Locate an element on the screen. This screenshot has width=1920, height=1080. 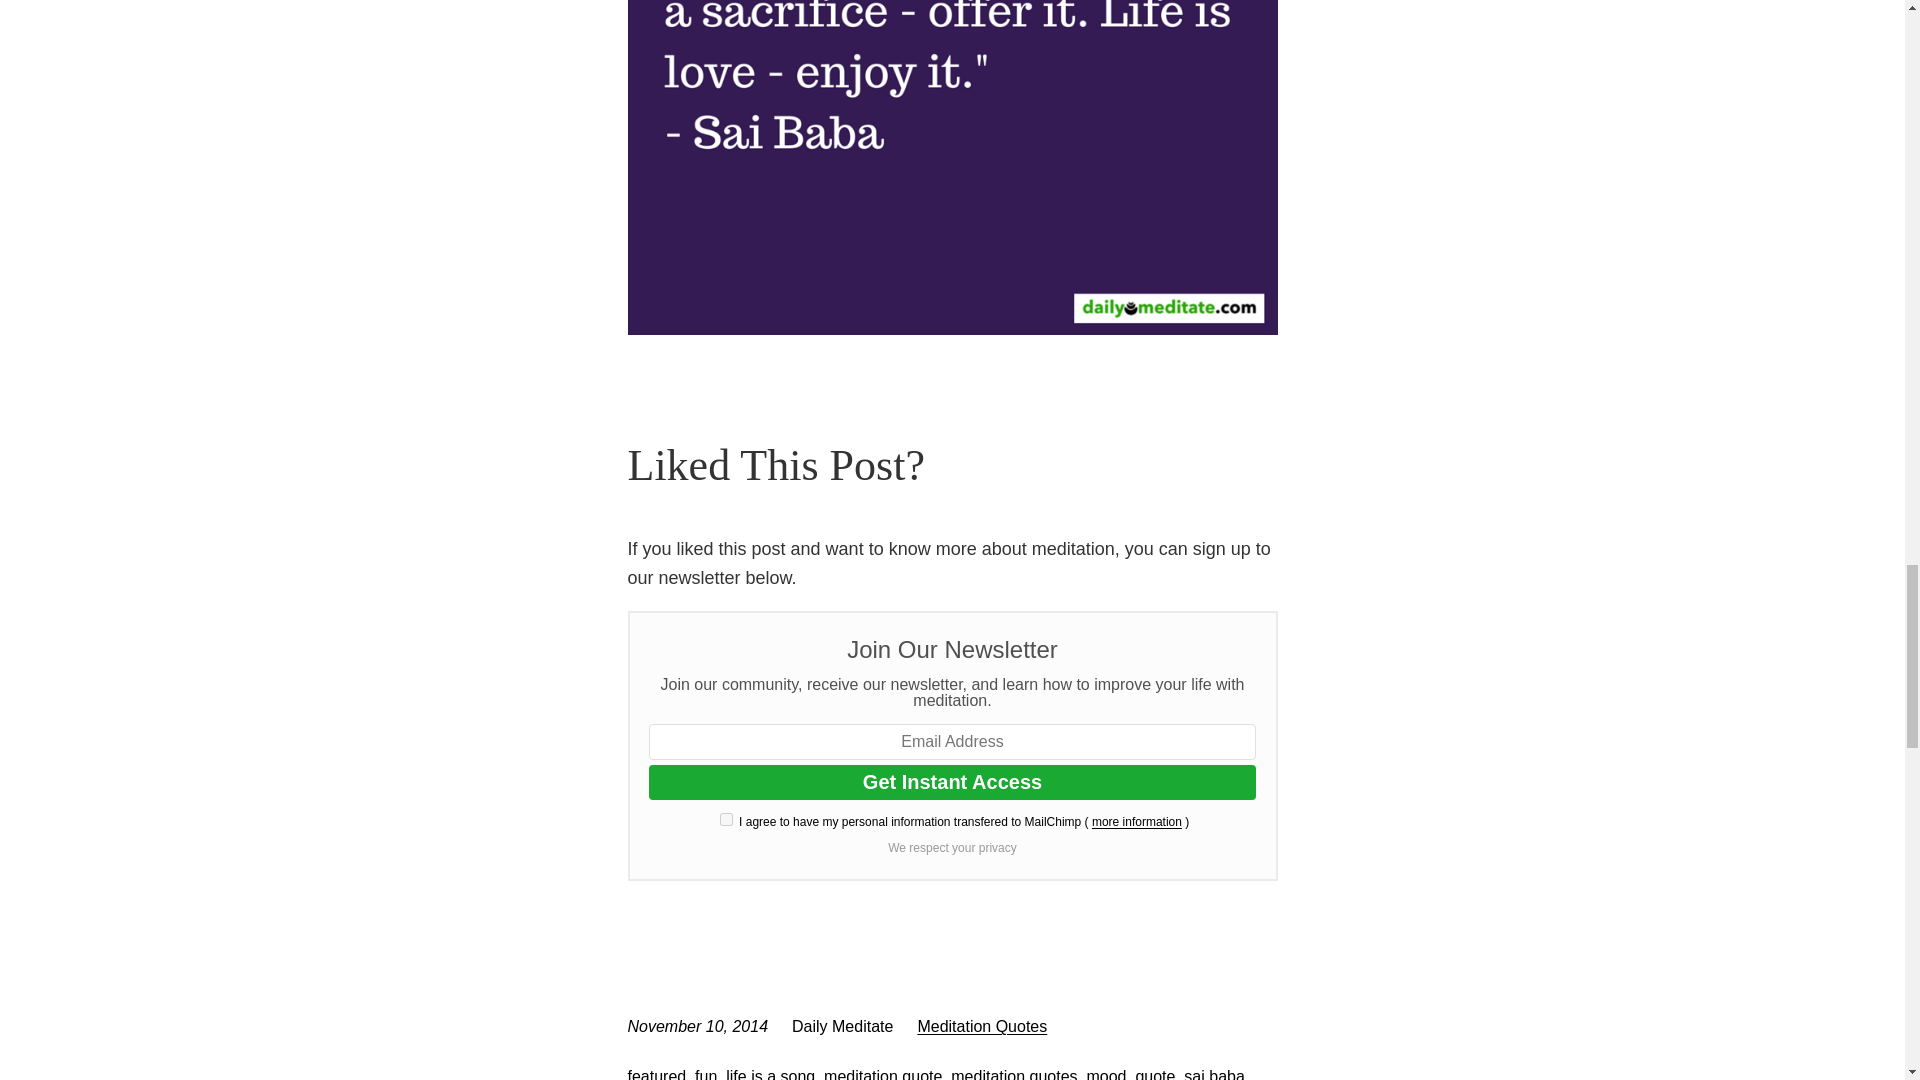
more information is located at coordinates (1137, 822).